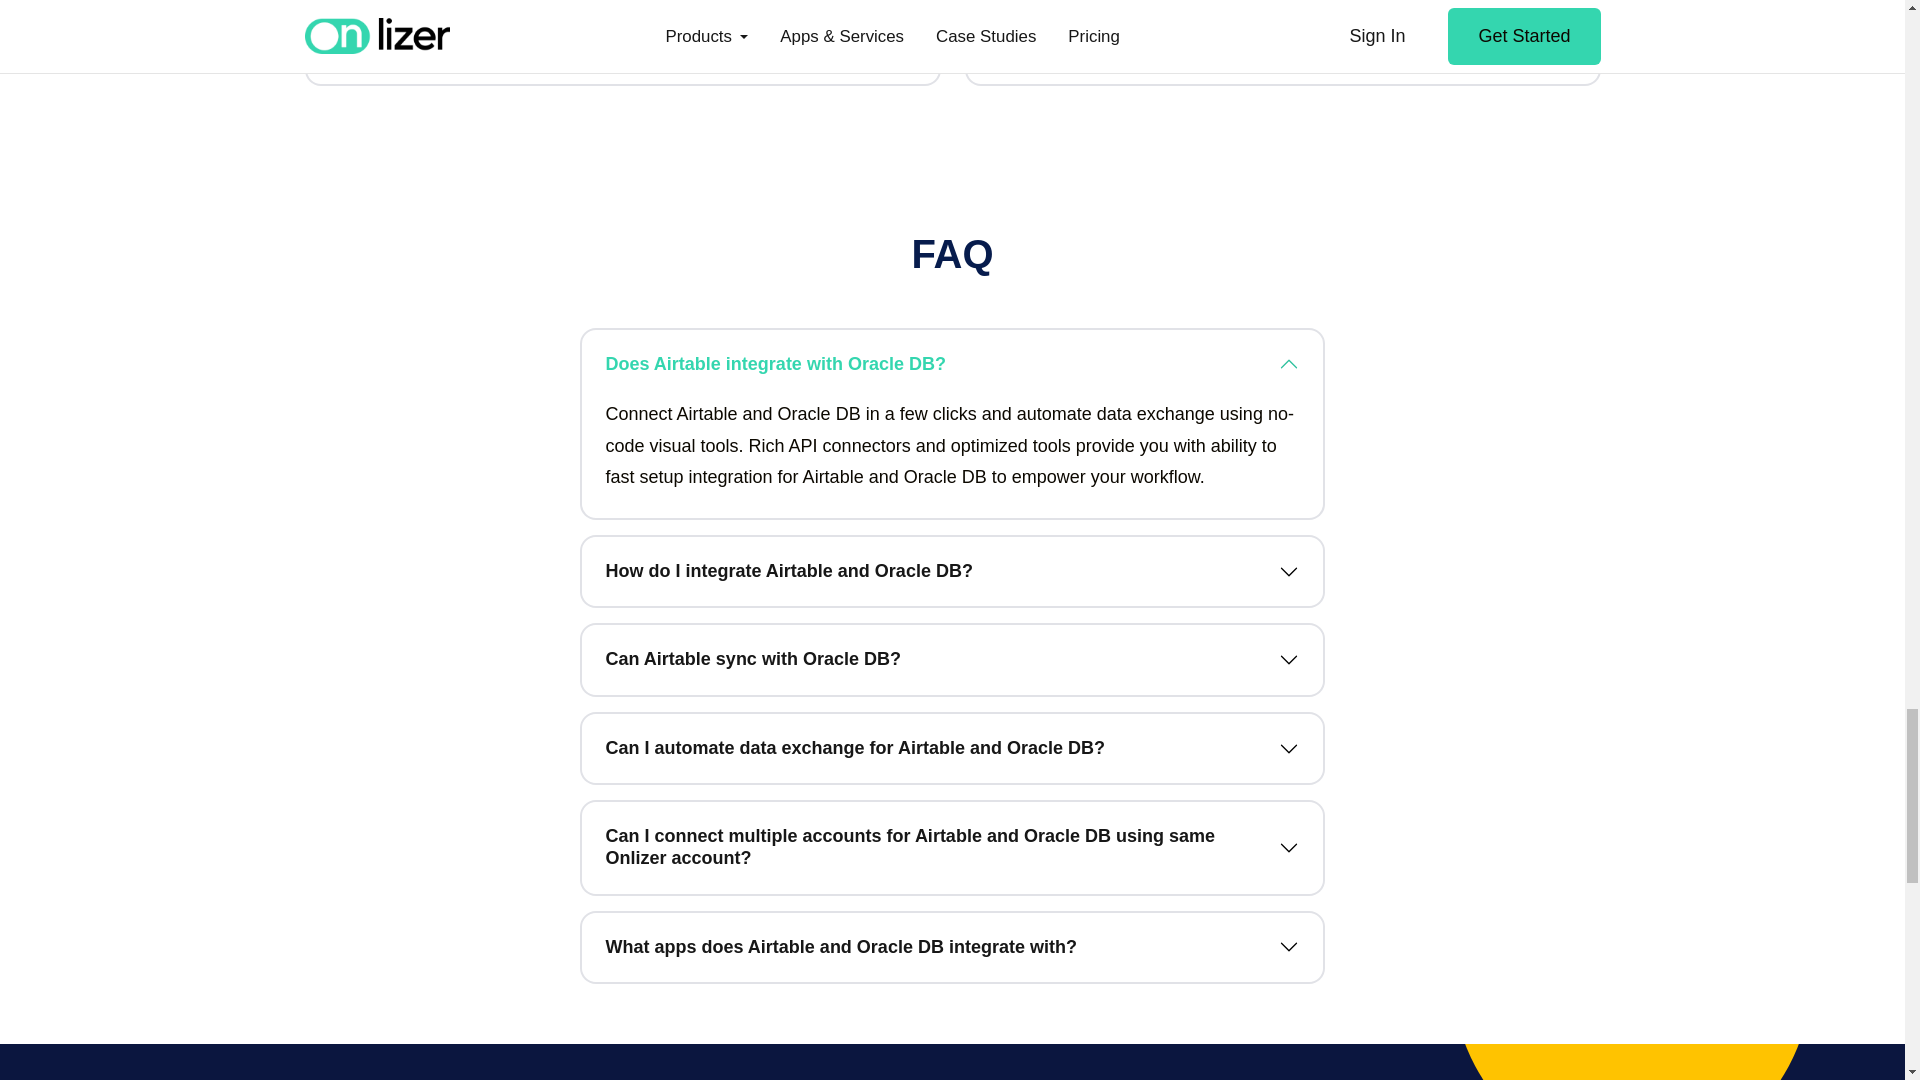 The height and width of the screenshot is (1080, 1920). I want to click on Can Airtable sync with Oracle DB?, so click(952, 660).